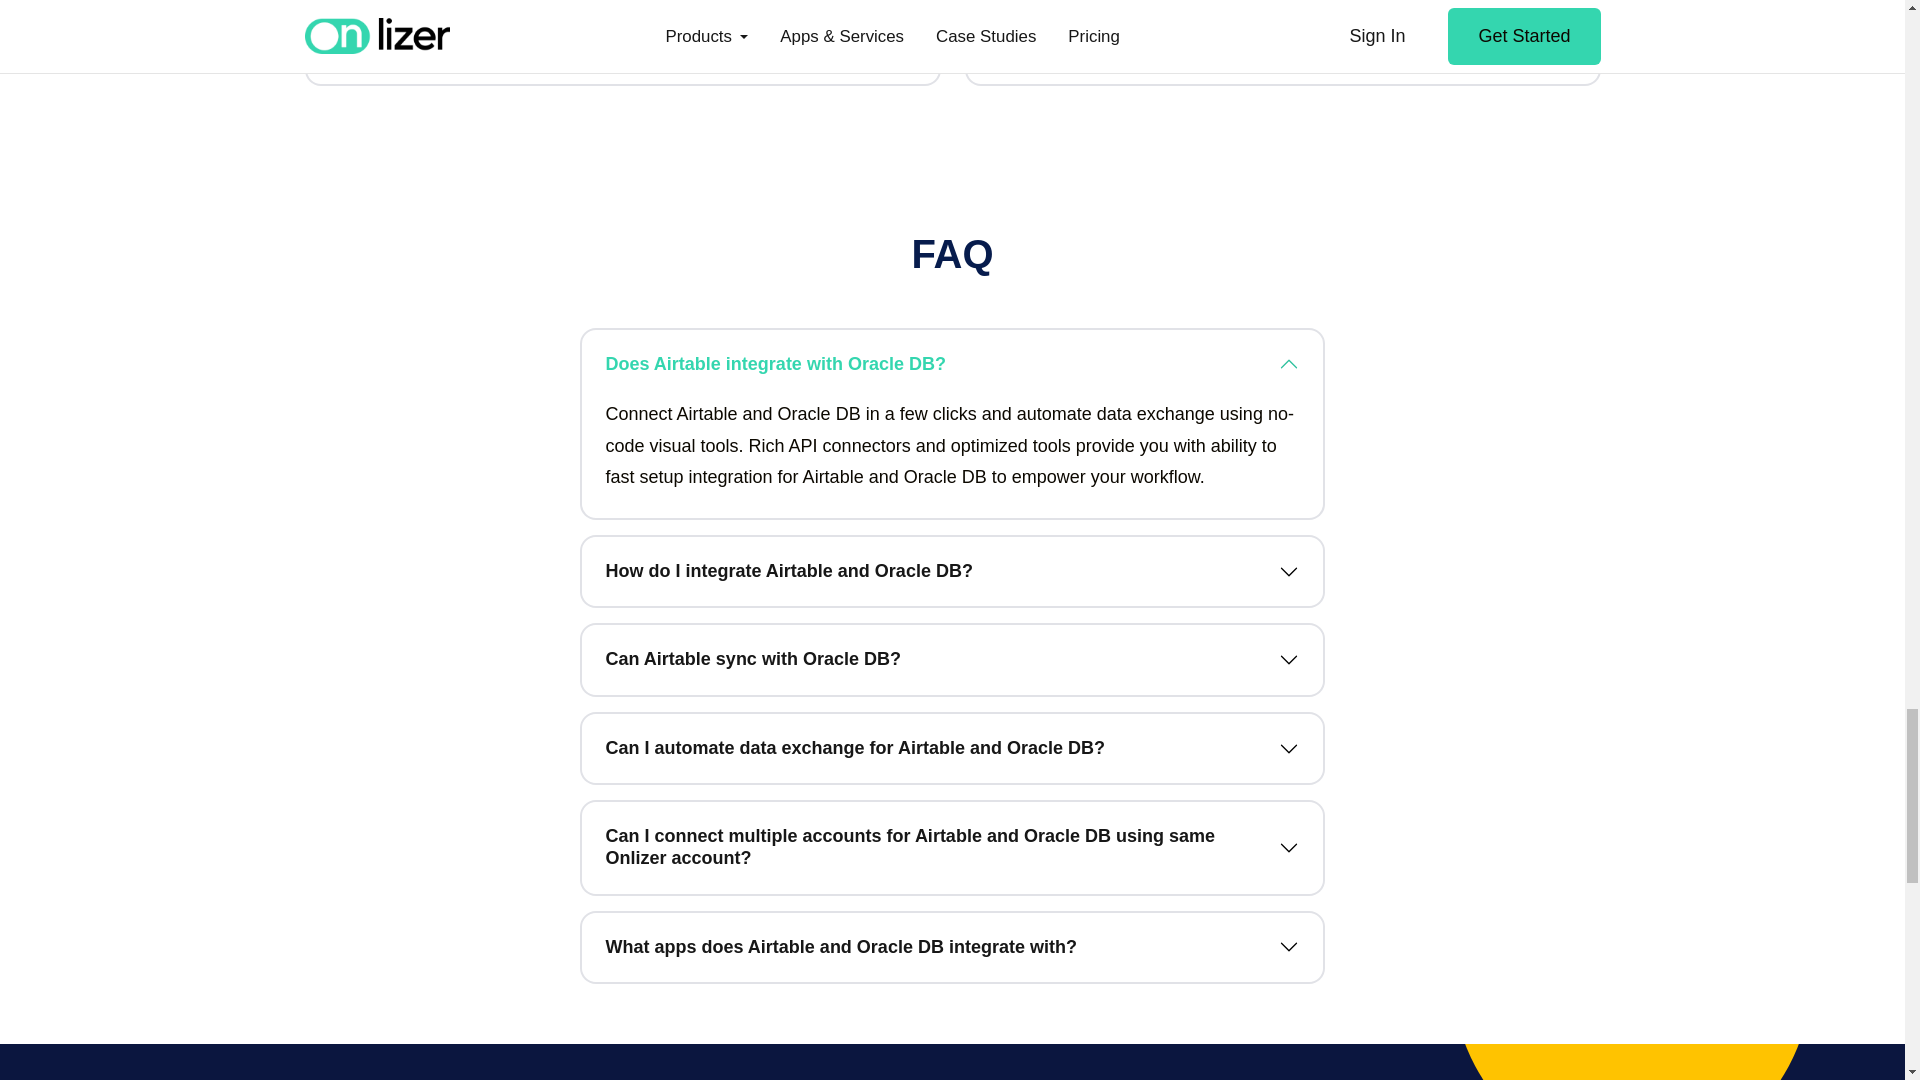 The height and width of the screenshot is (1080, 1920). I want to click on Can Airtable sync with Oracle DB?, so click(952, 660).